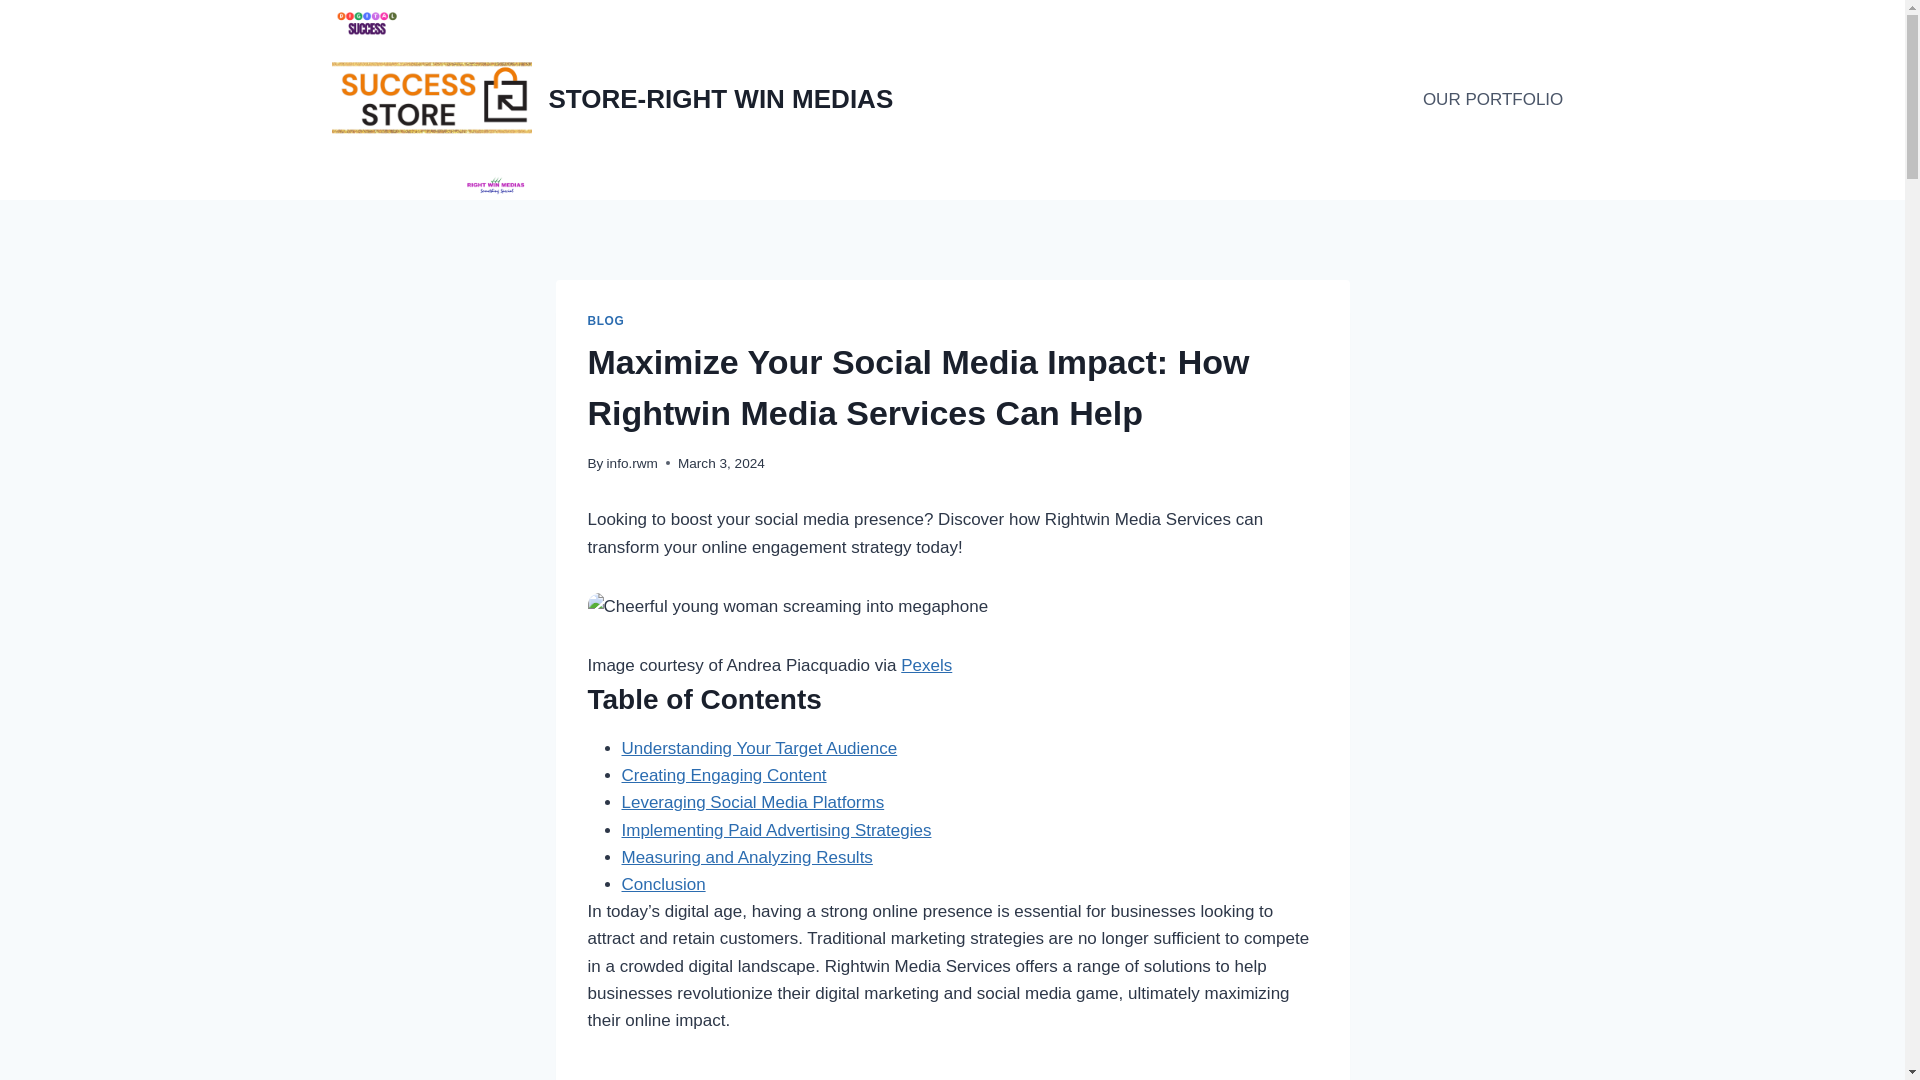 This screenshot has width=1920, height=1080. Describe the element at coordinates (606, 321) in the screenshot. I see `BLOG` at that location.